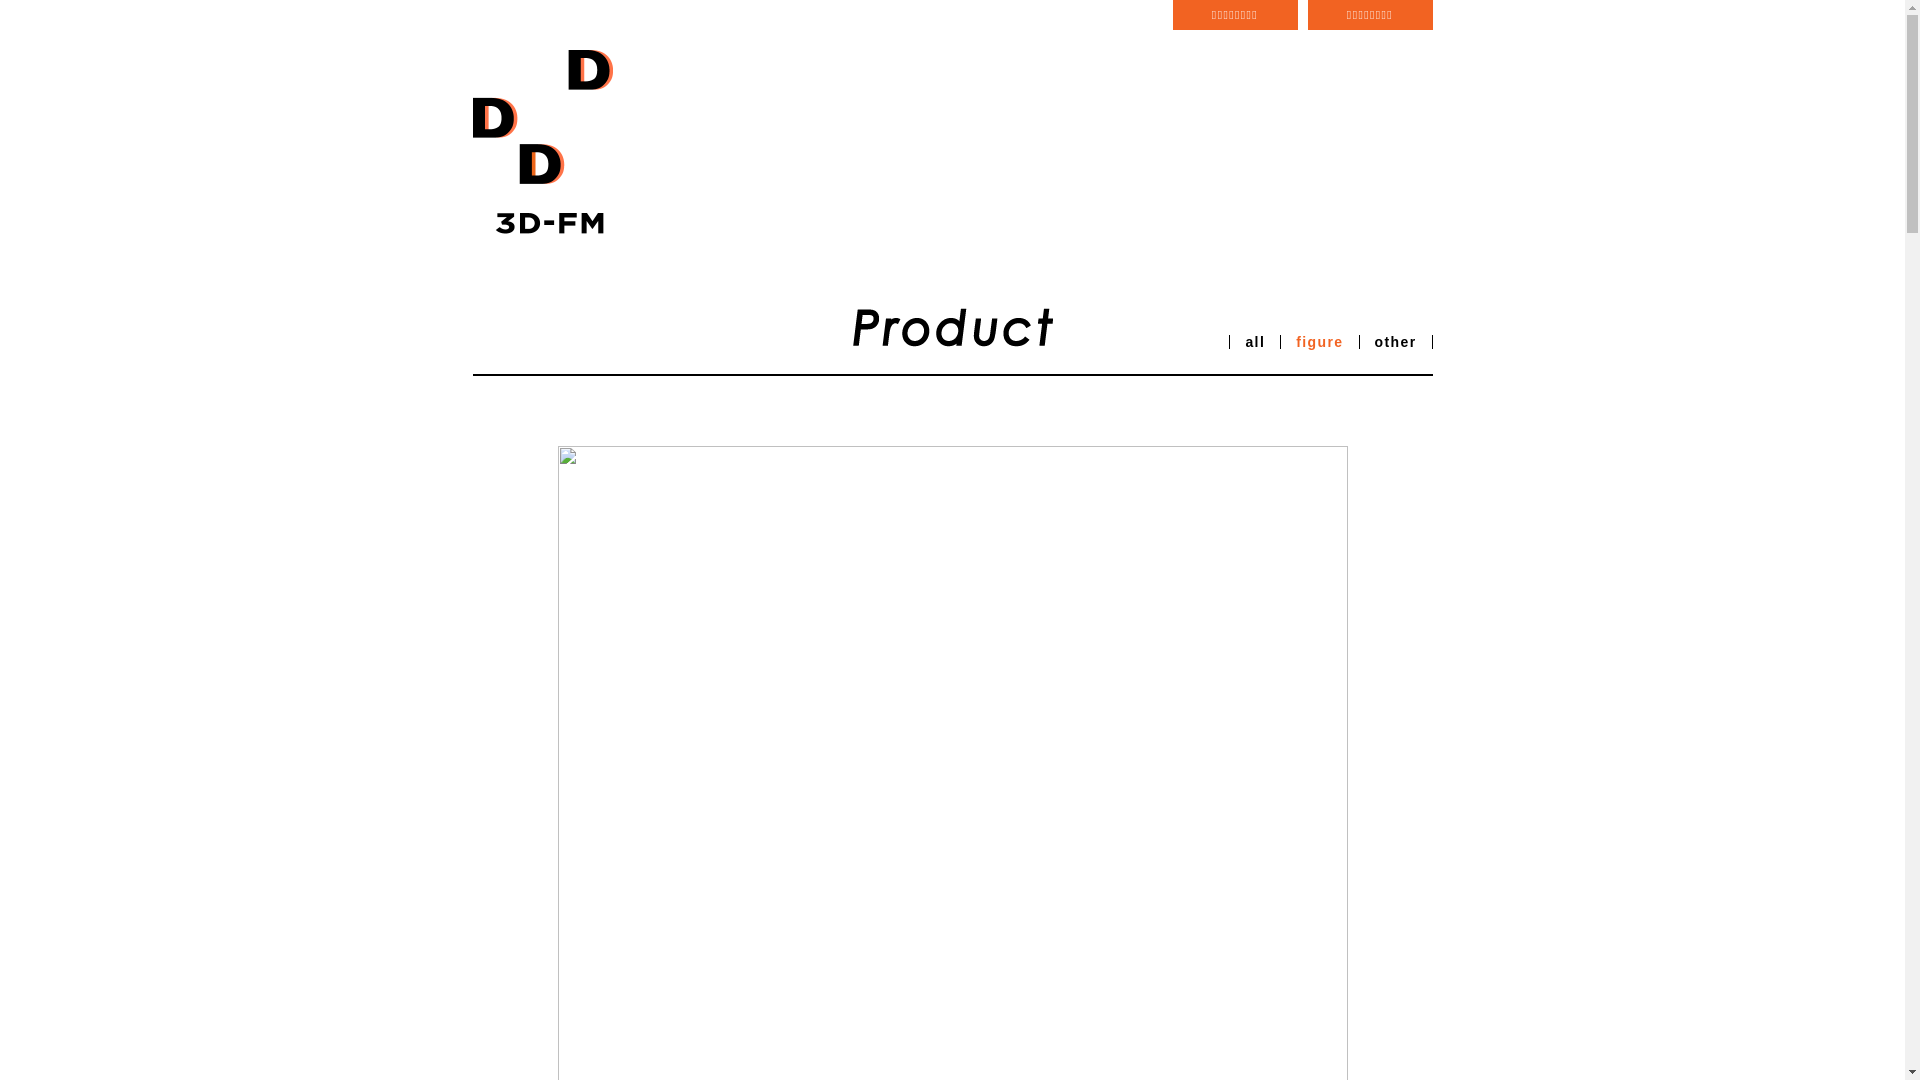 The width and height of the screenshot is (1920, 1080). What do you see at coordinates (1395, 342) in the screenshot?
I see `other` at bounding box center [1395, 342].